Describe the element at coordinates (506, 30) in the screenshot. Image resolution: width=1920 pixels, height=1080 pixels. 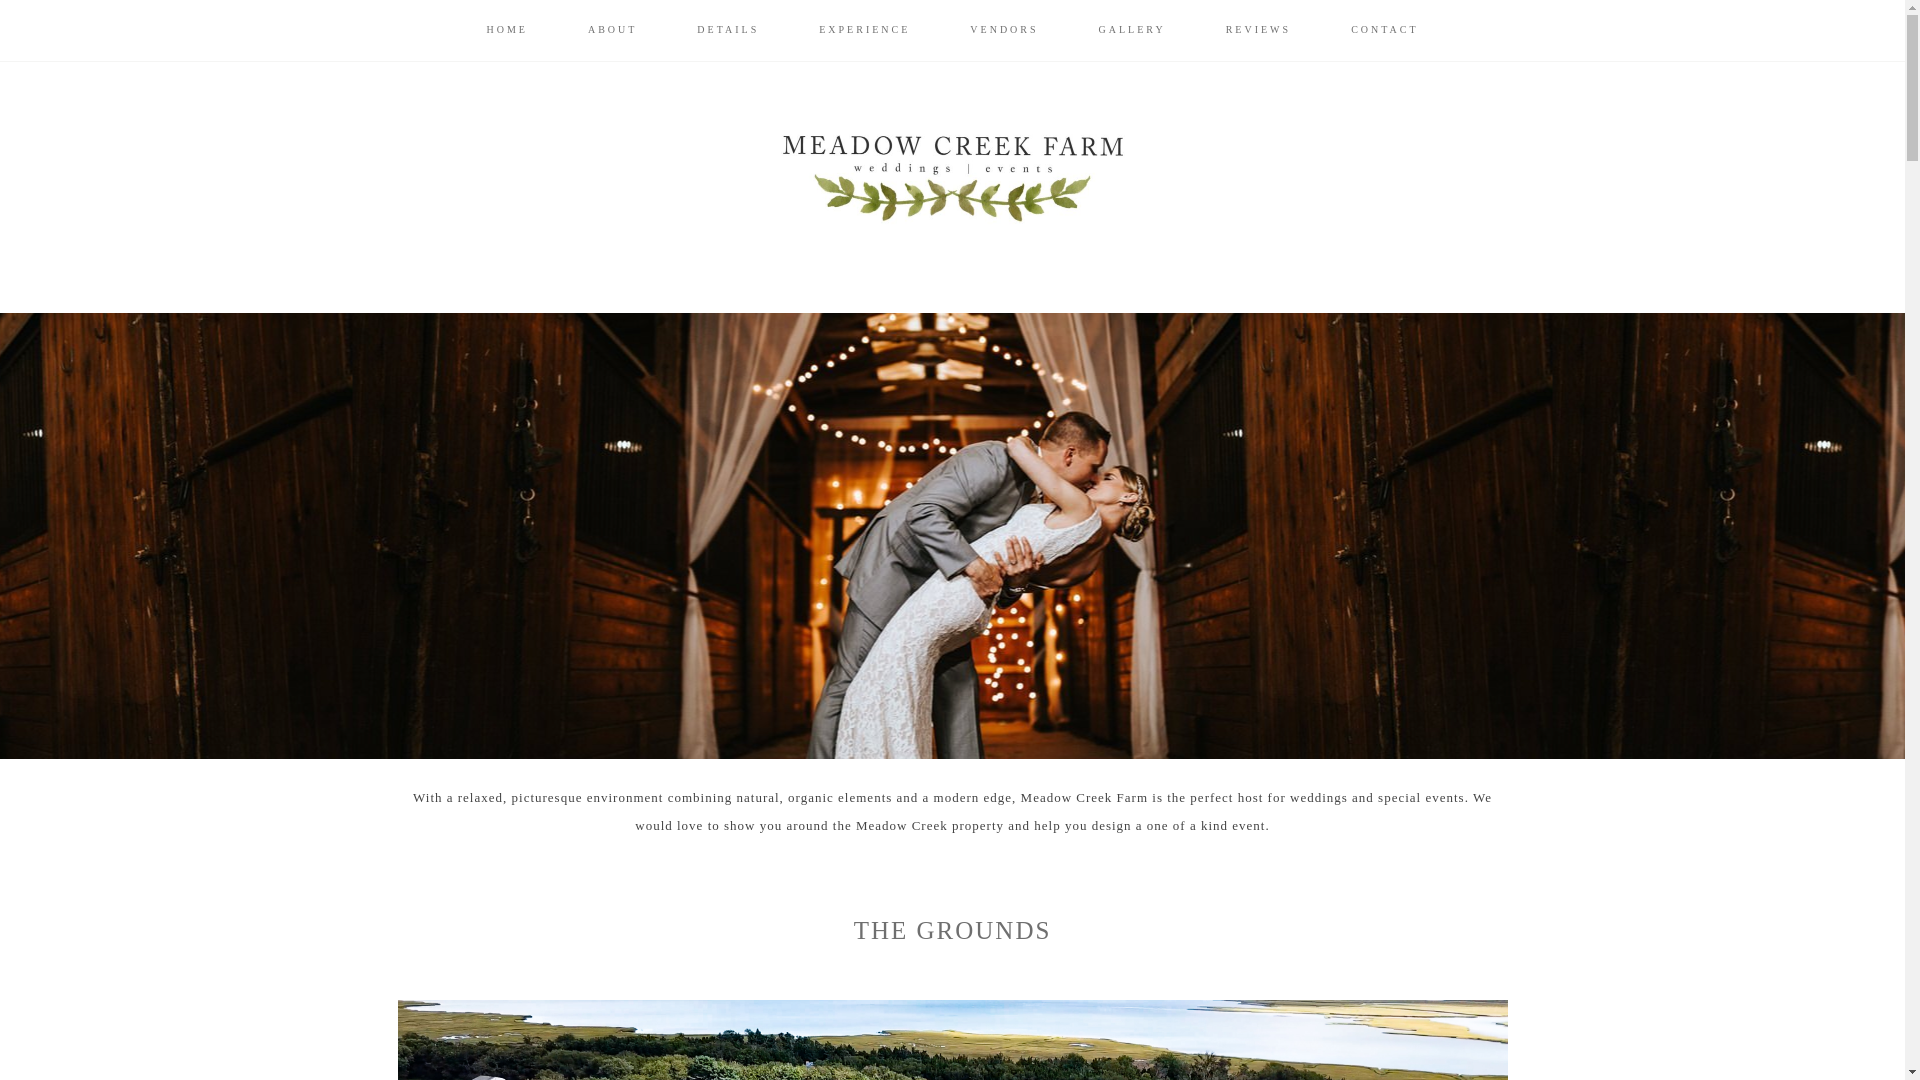
I see `HOME` at that location.